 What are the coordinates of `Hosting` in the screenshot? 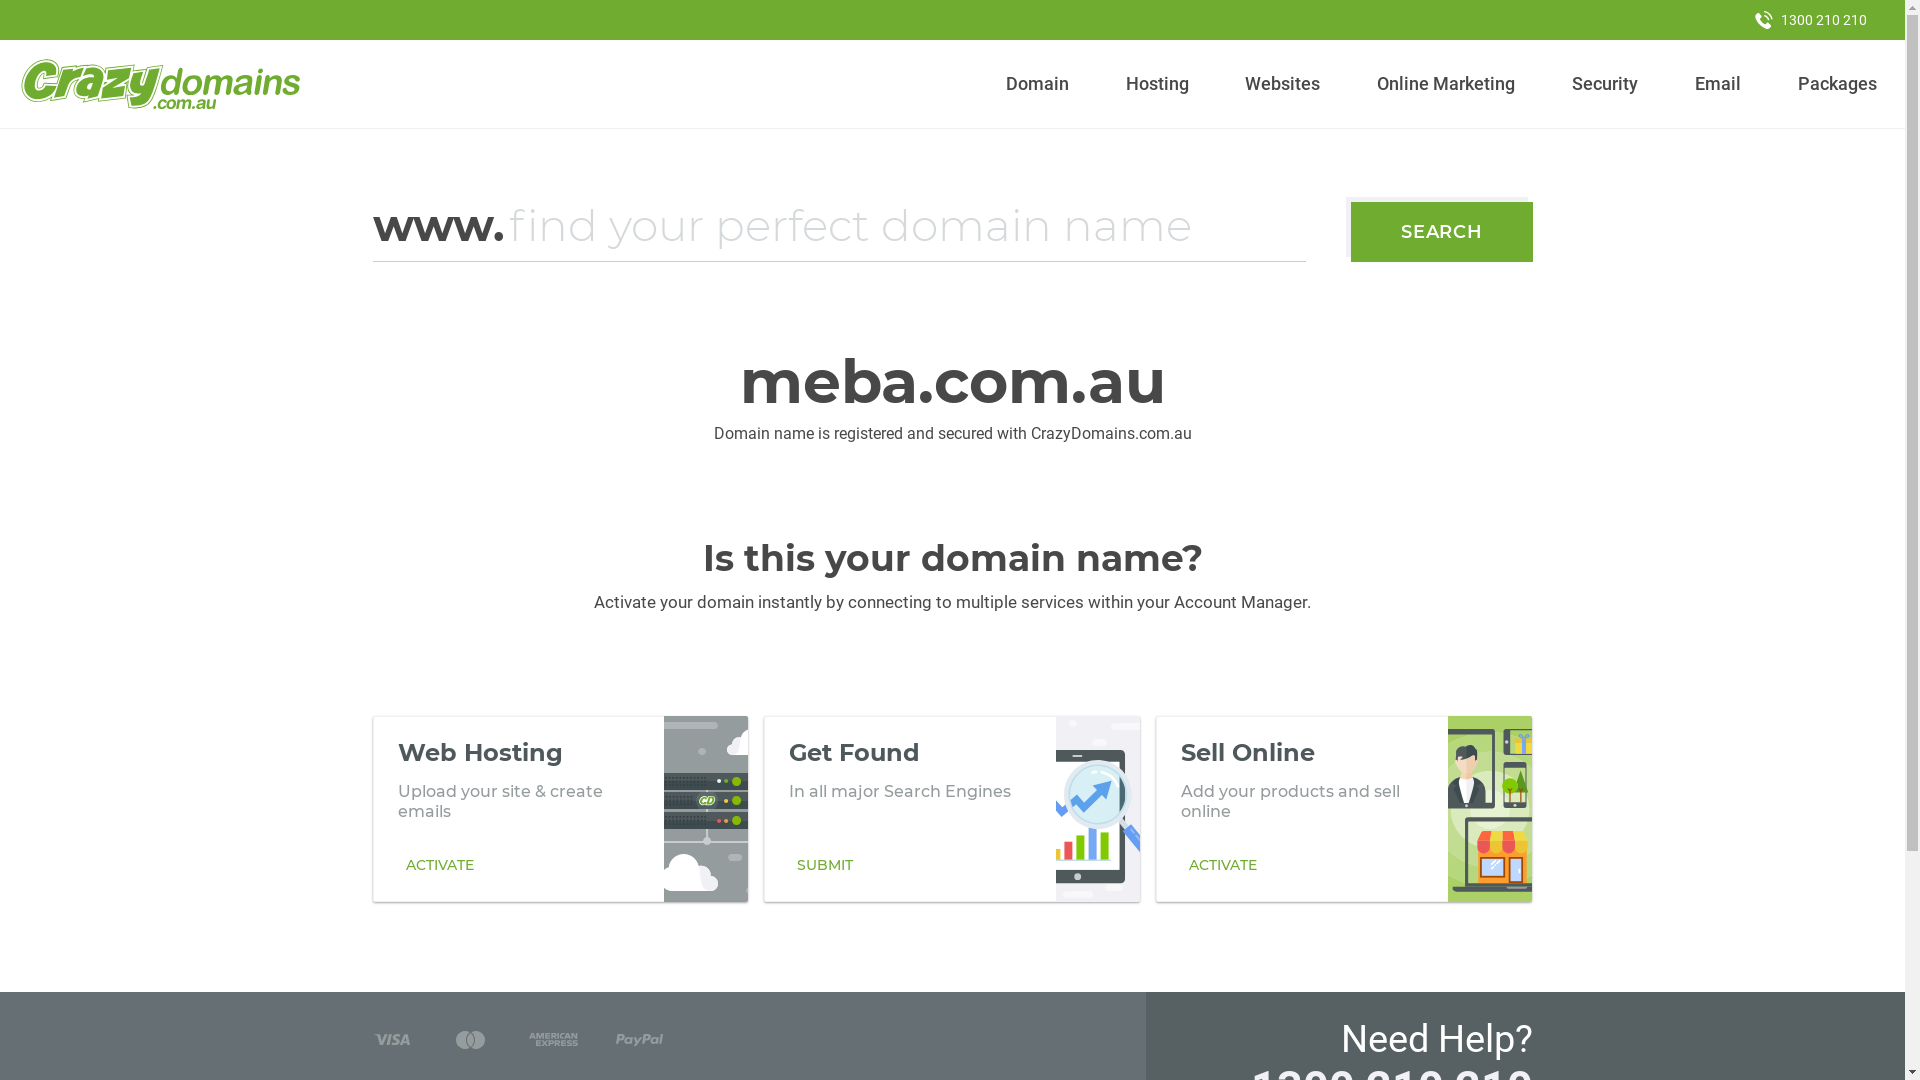 It's located at (1157, 84).